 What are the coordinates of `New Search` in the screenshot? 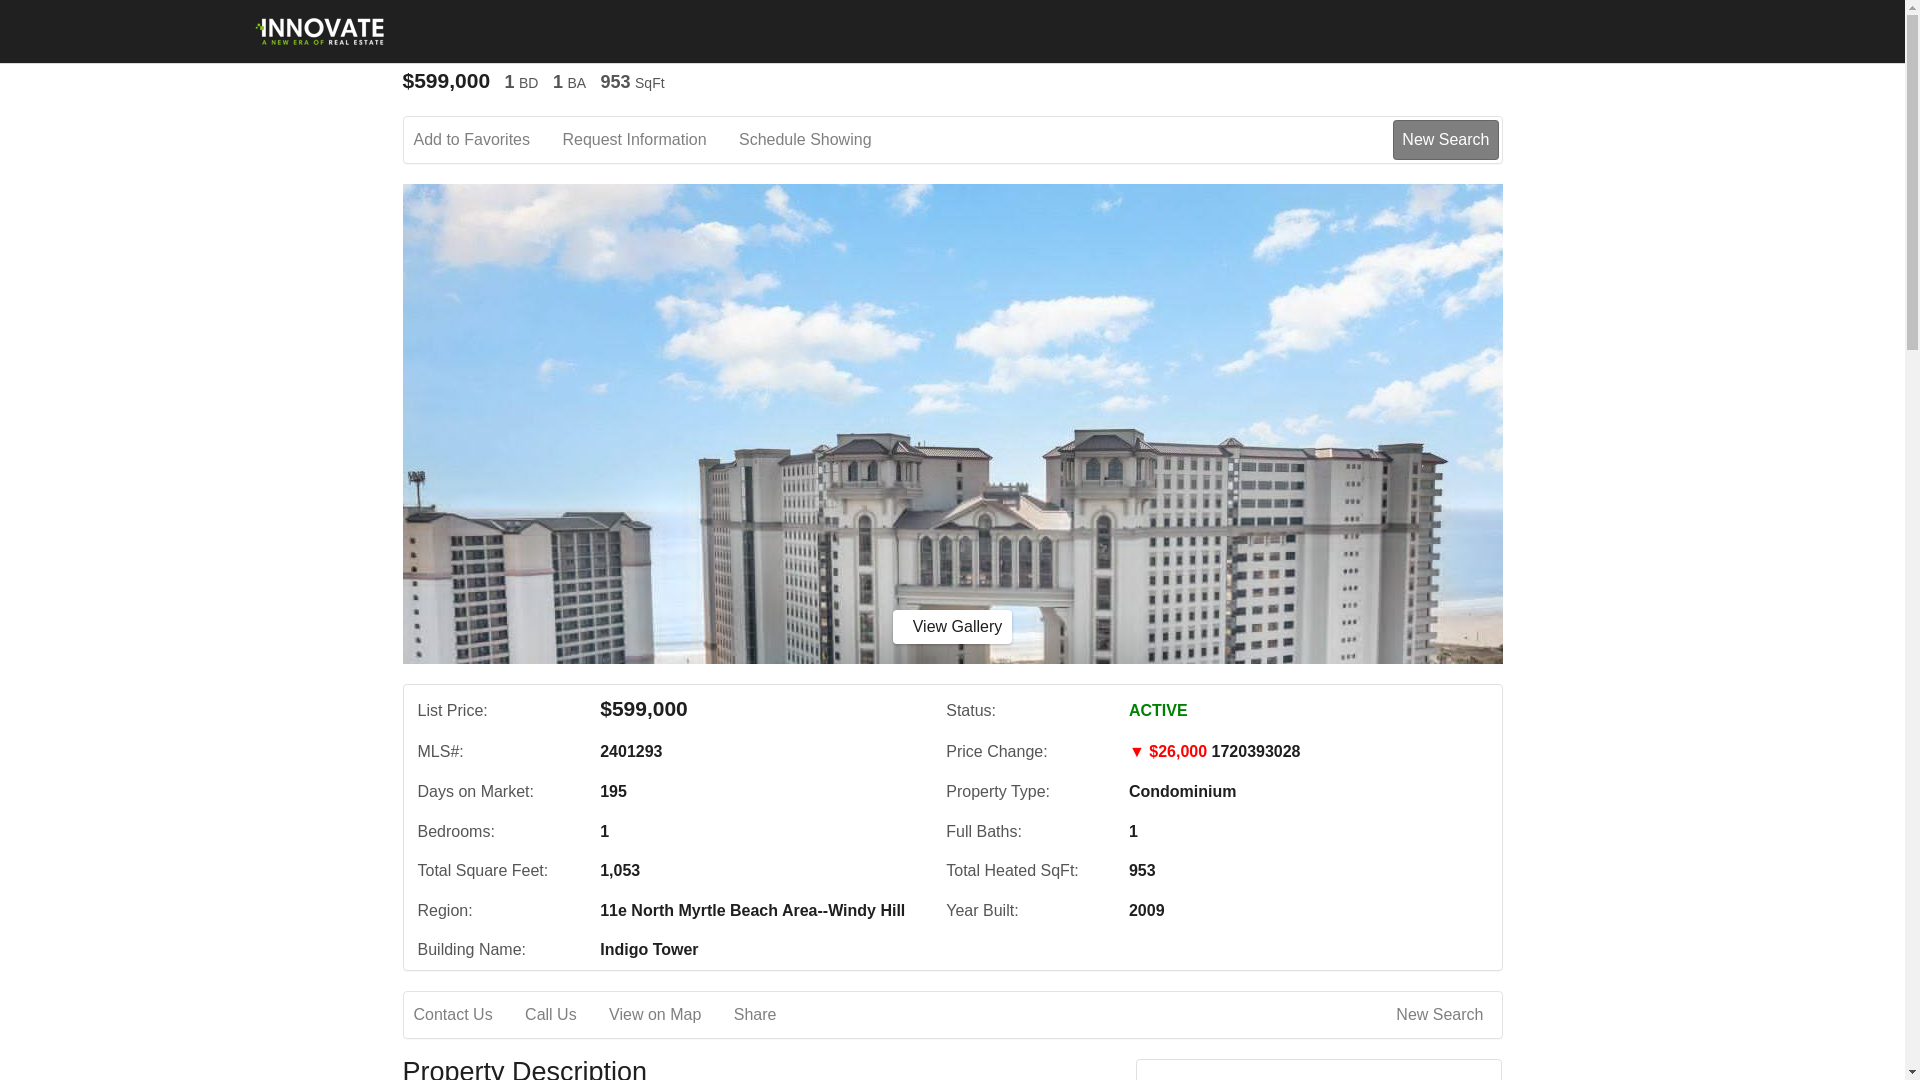 It's located at (1443, 1015).